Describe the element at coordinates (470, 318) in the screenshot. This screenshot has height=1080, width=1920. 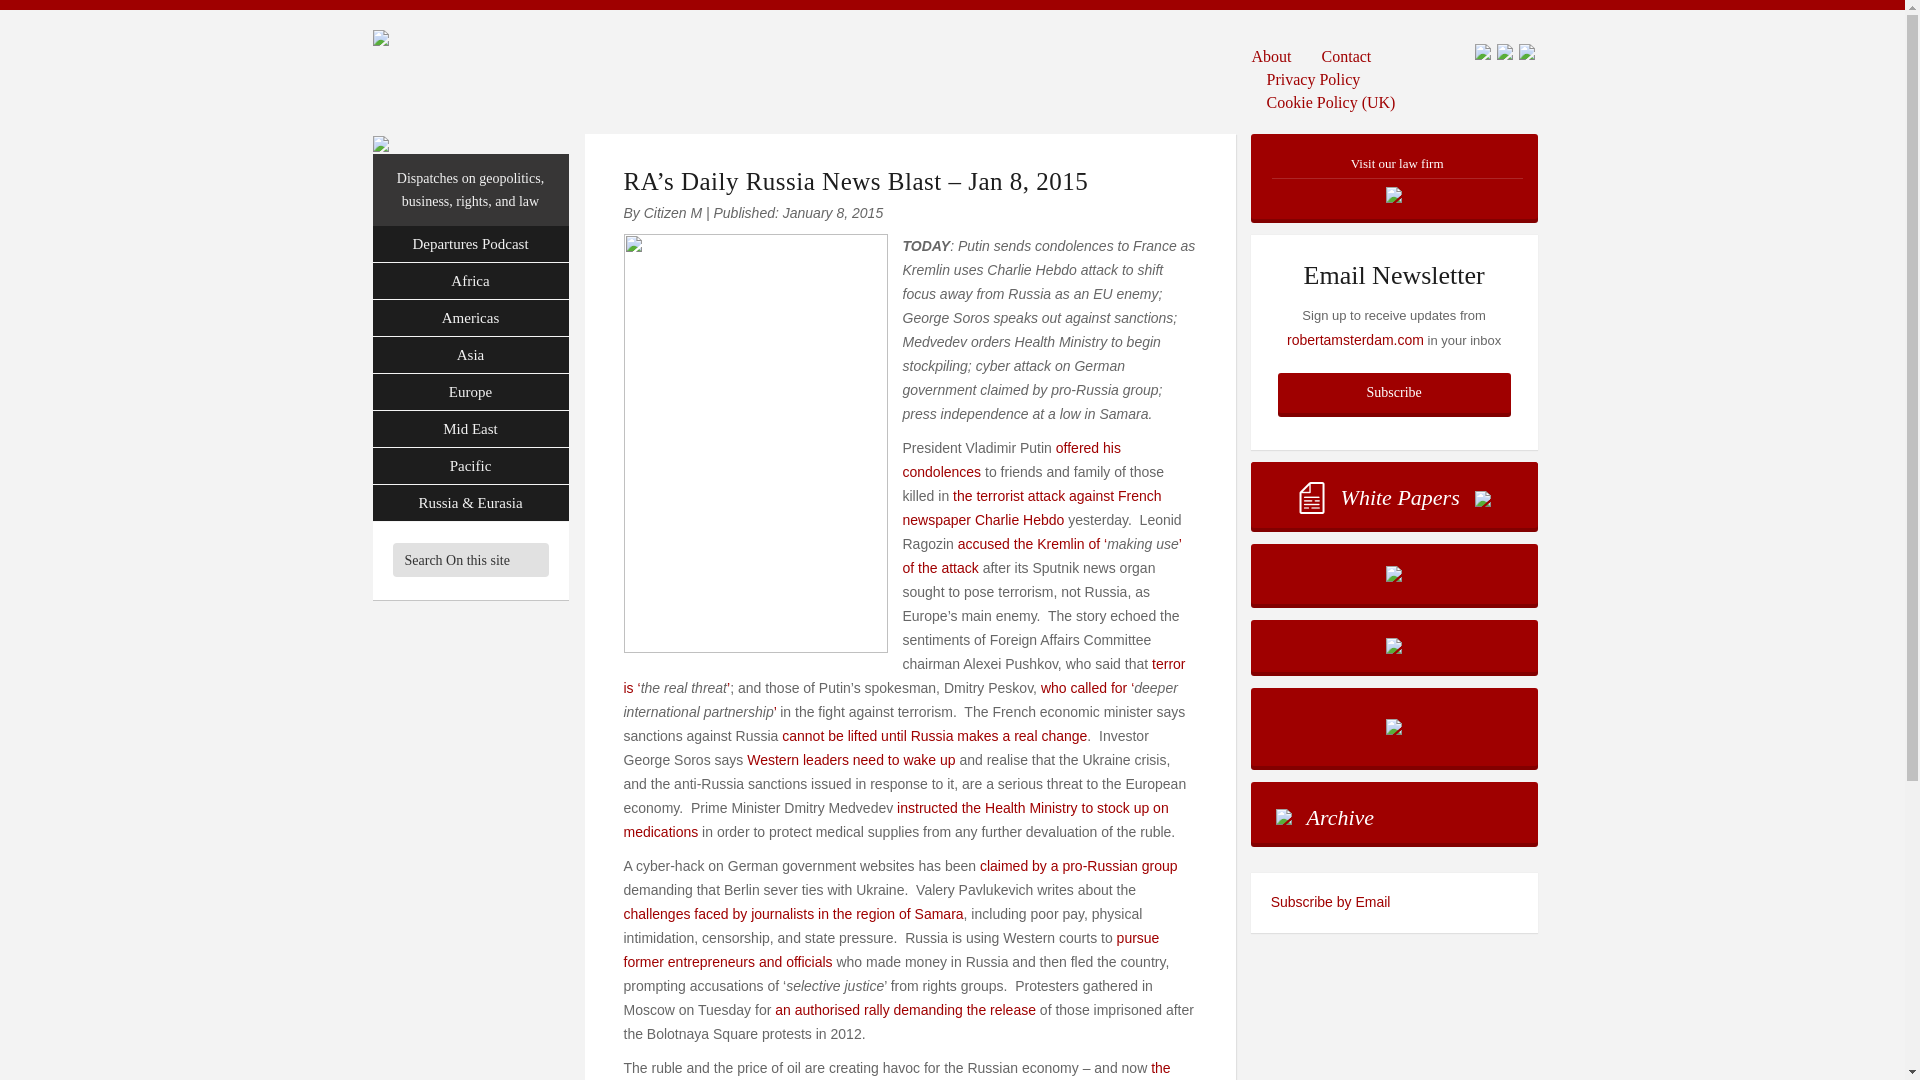
I see `Americas` at that location.